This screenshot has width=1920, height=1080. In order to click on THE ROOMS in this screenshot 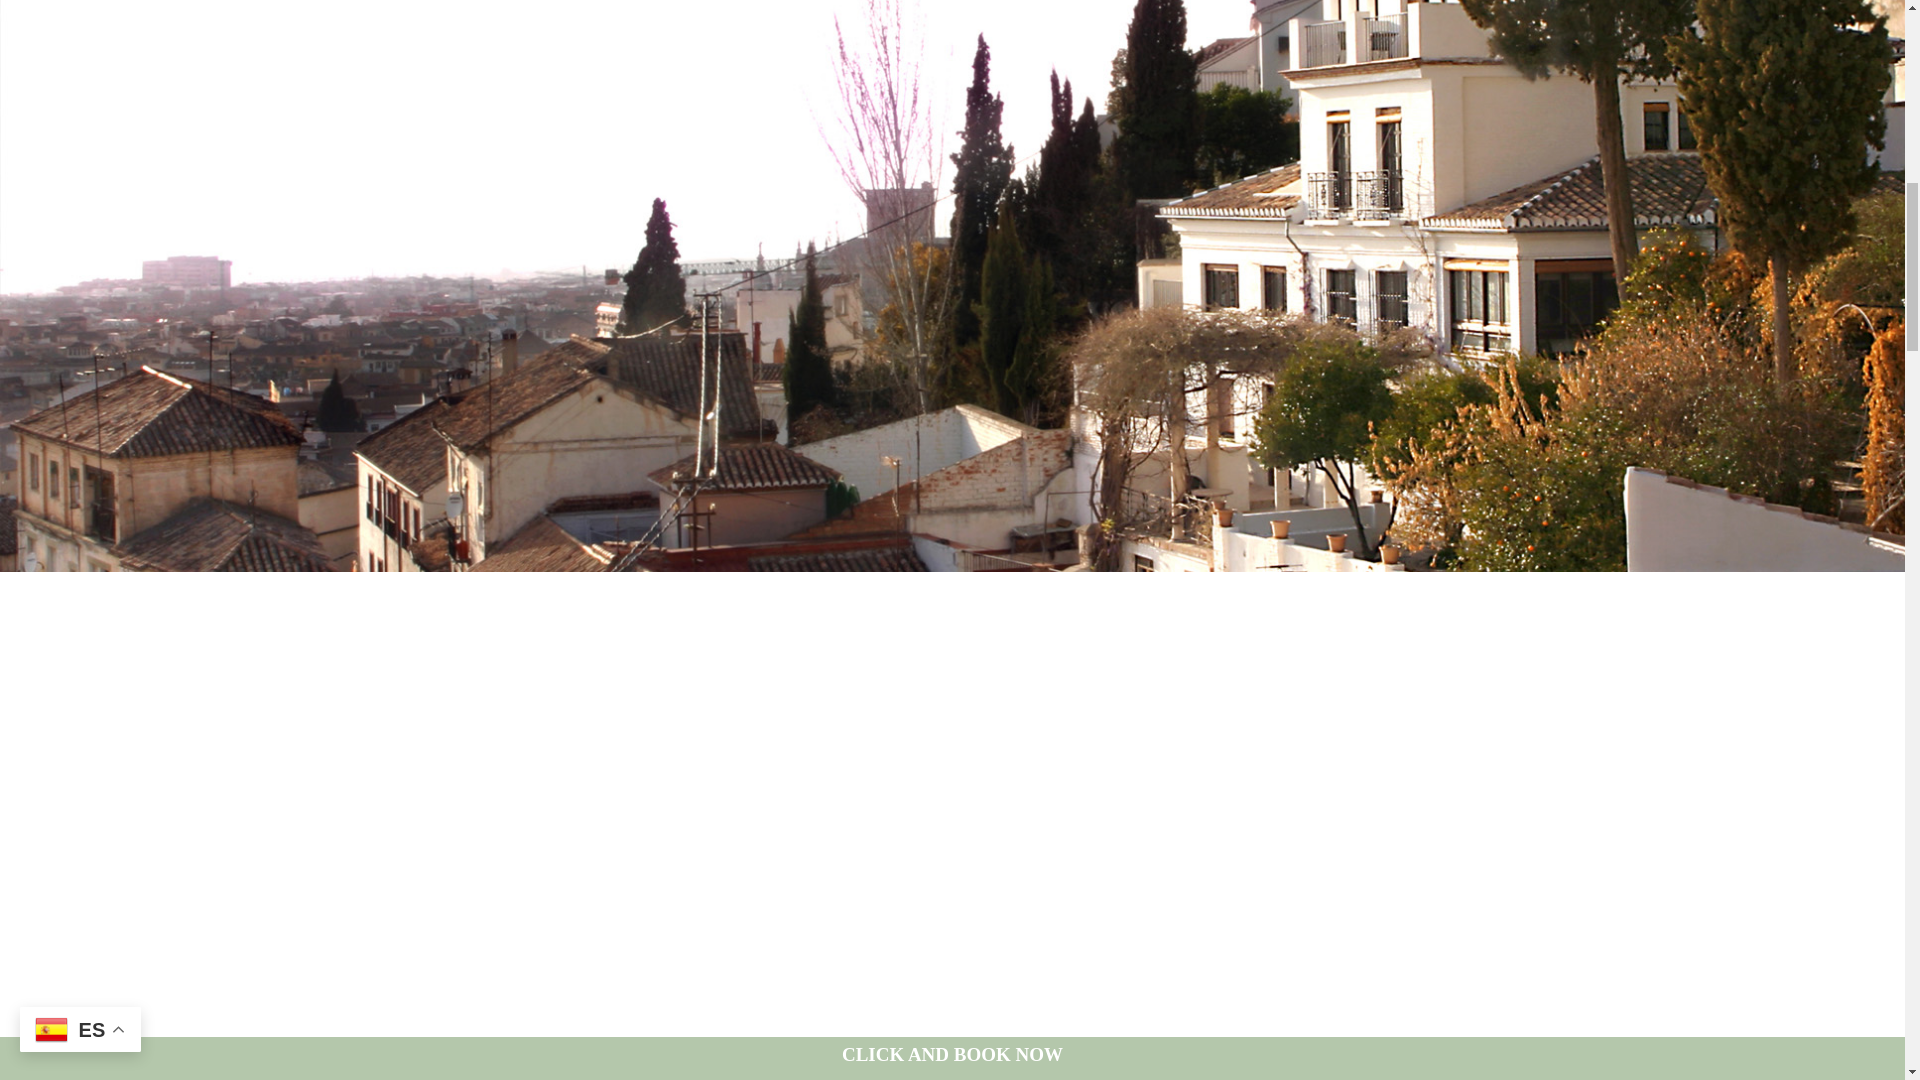, I will do `click(558, 421)`.